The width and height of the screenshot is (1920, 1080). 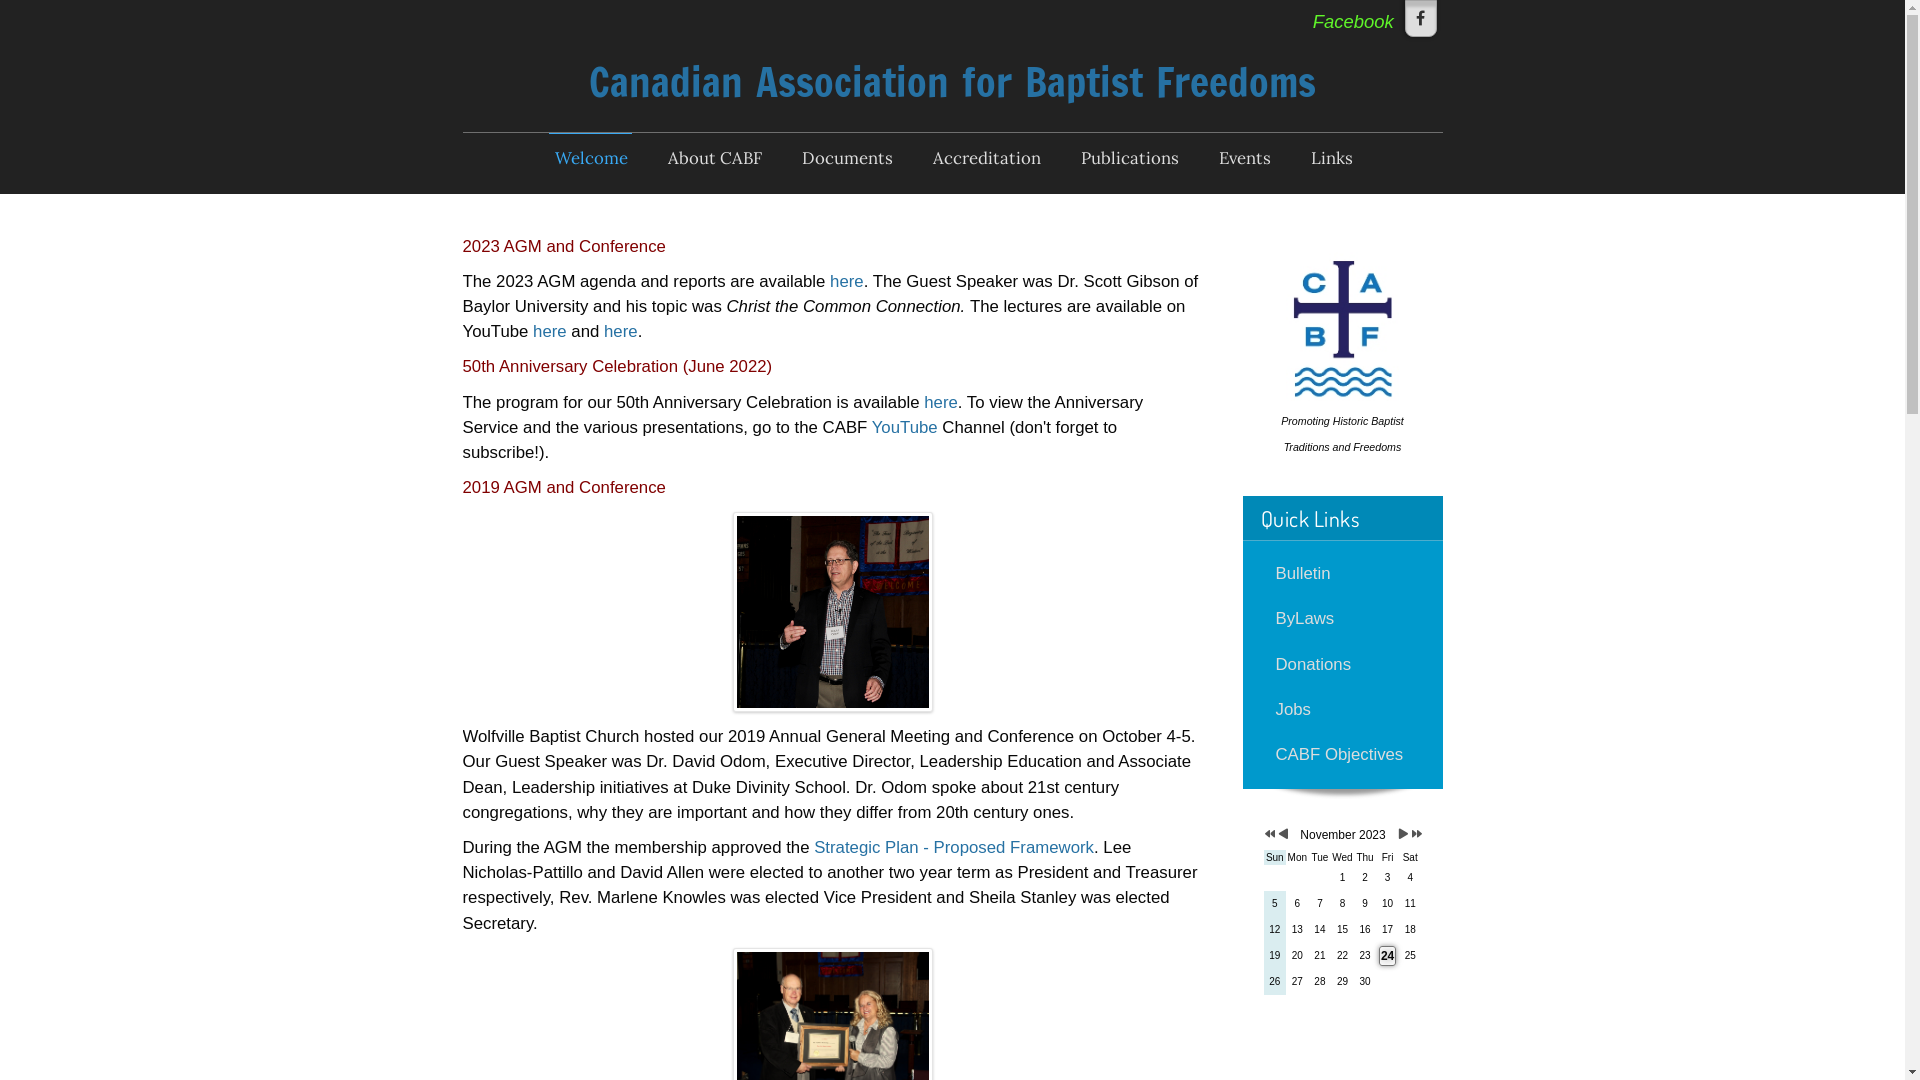 What do you see at coordinates (954, 848) in the screenshot?
I see `Strategic Plan - Proposed Framework` at bounding box center [954, 848].